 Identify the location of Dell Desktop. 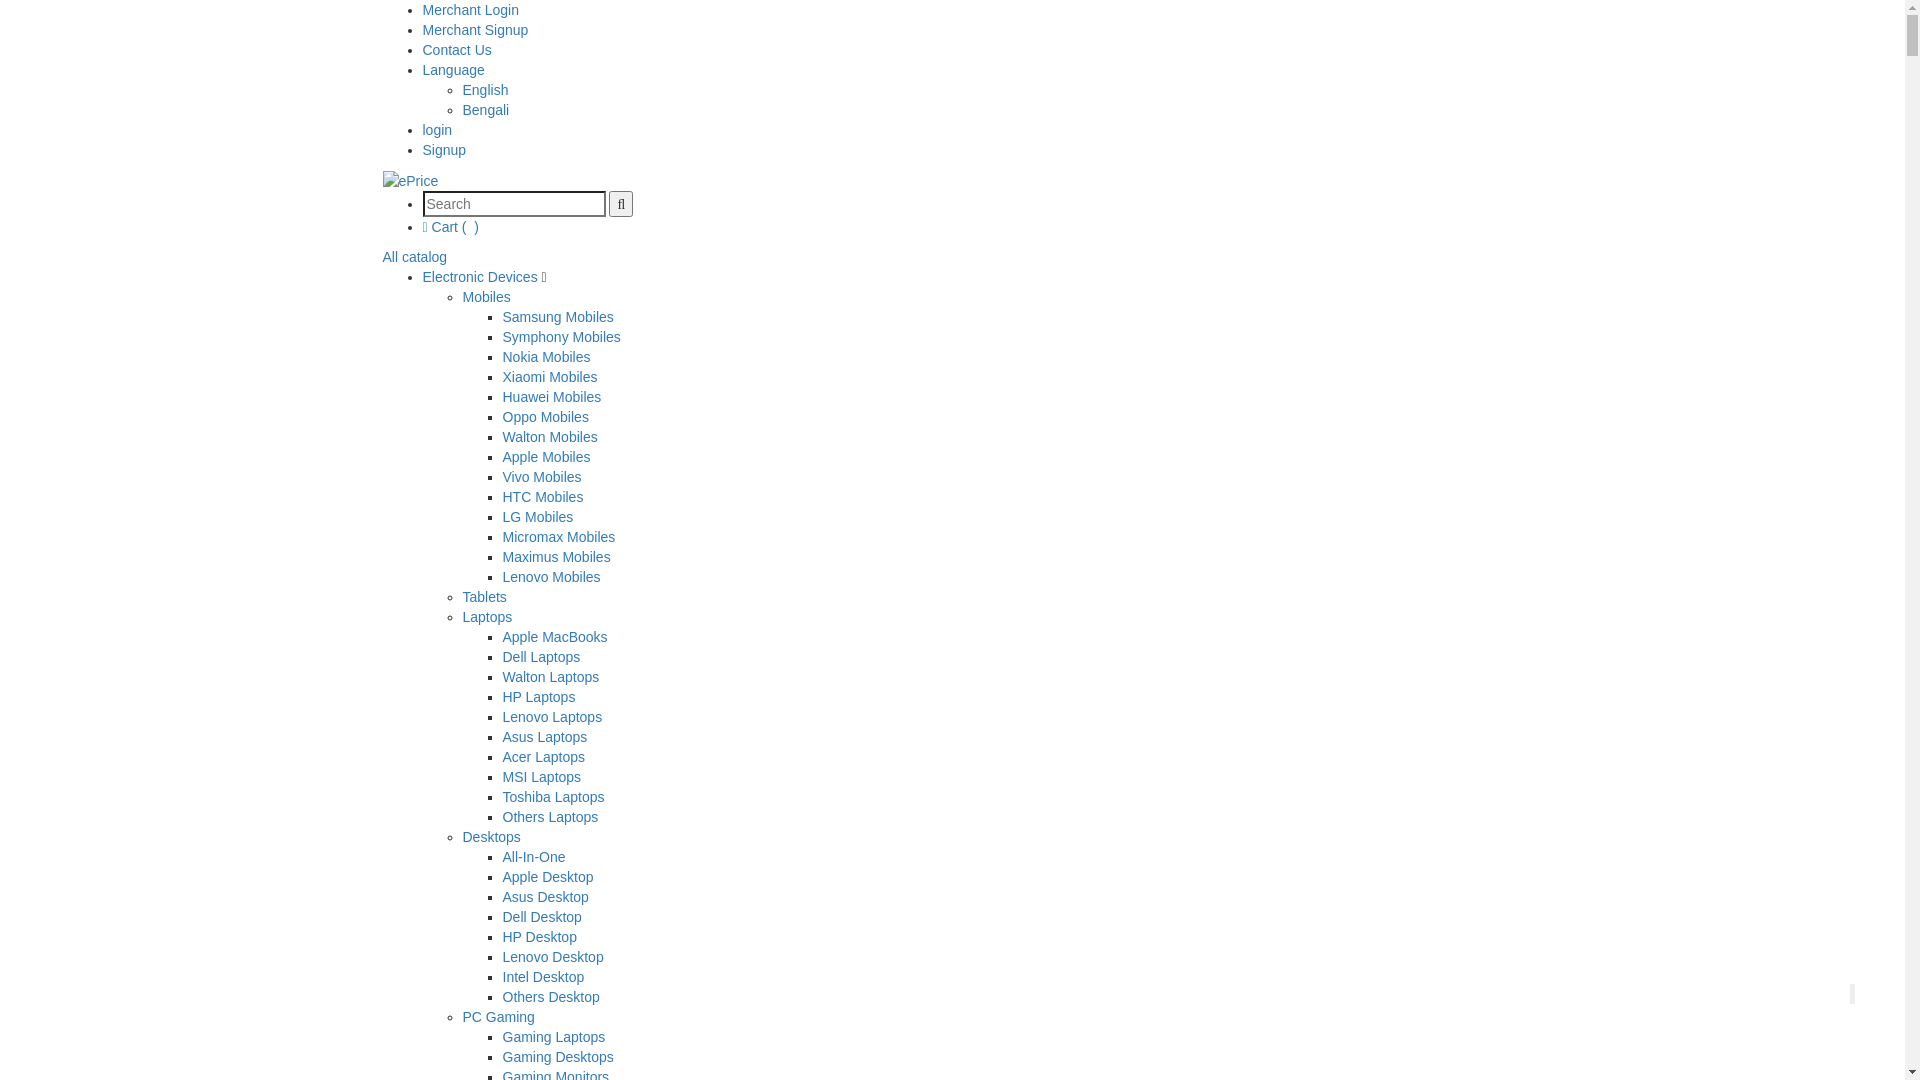
(542, 917).